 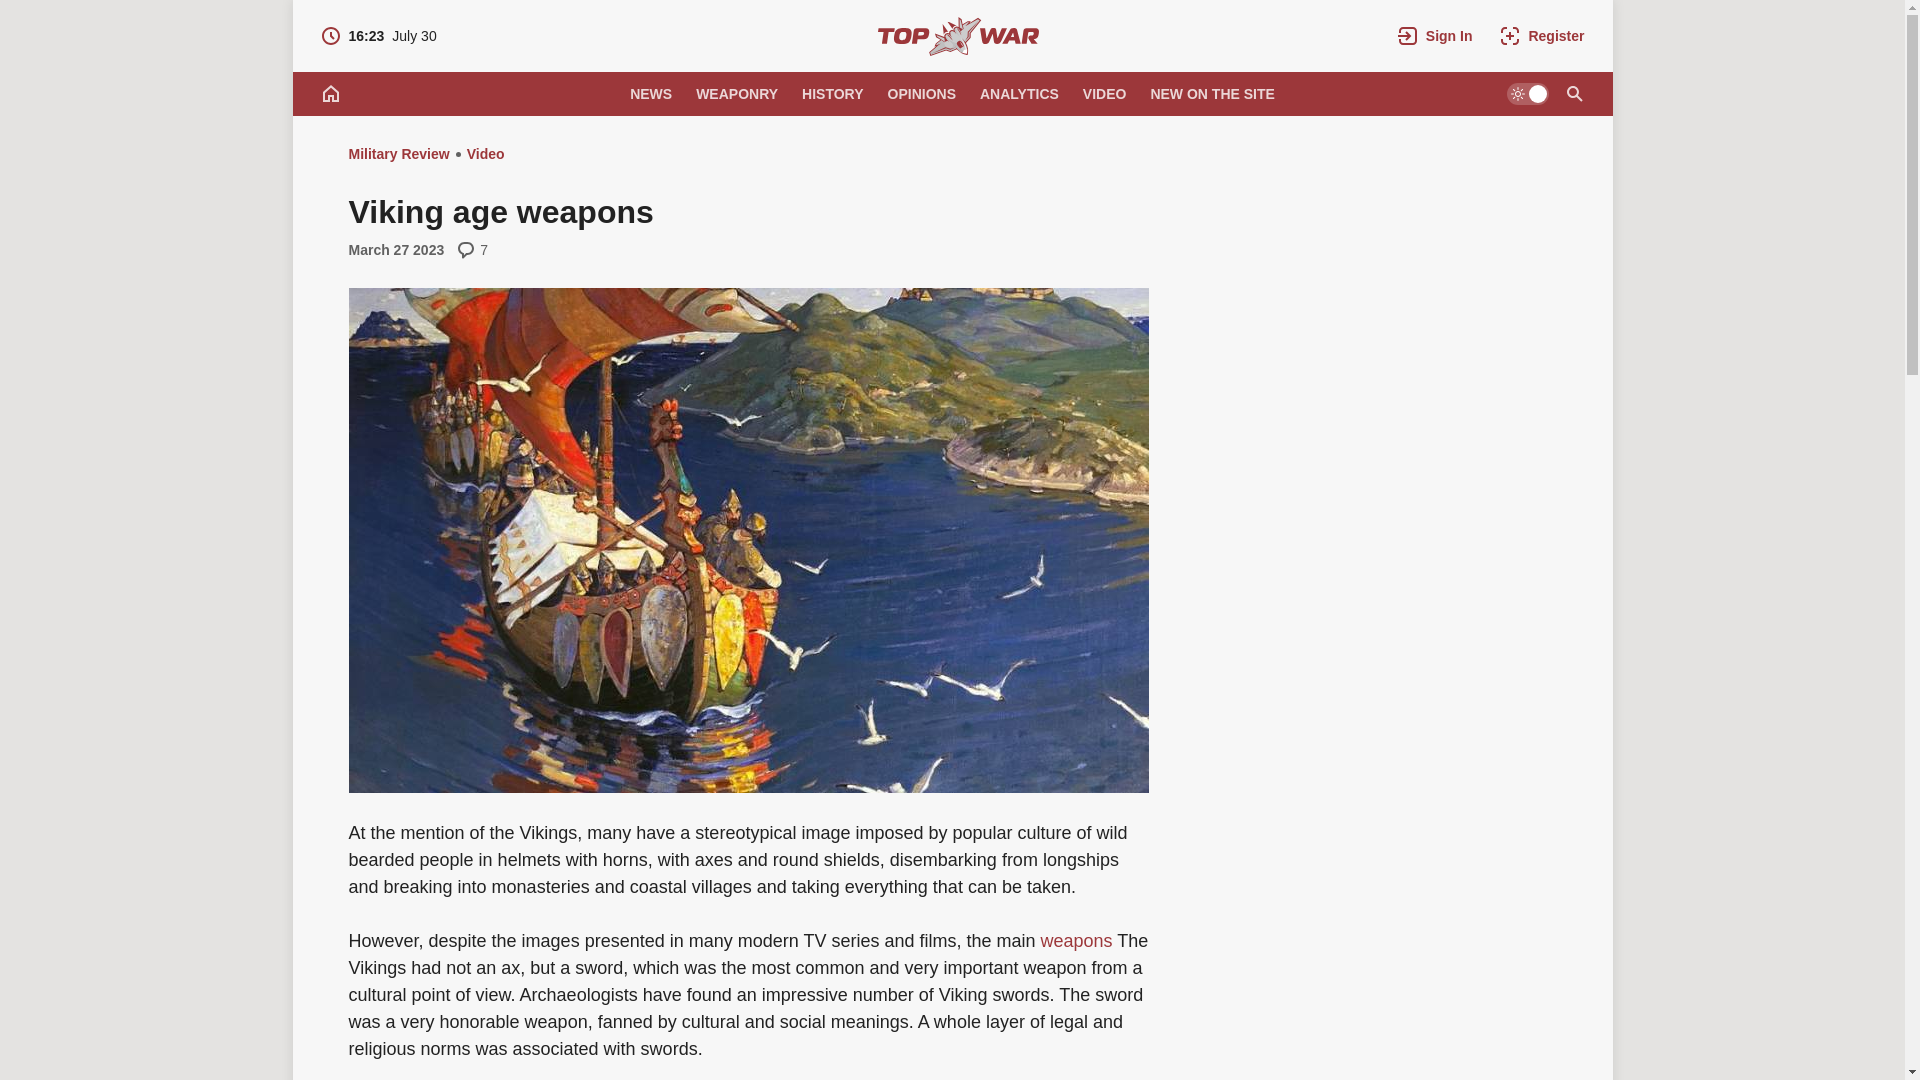 What do you see at coordinates (736, 94) in the screenshot?
I see `Military Review` at bounding box center [736, 94].